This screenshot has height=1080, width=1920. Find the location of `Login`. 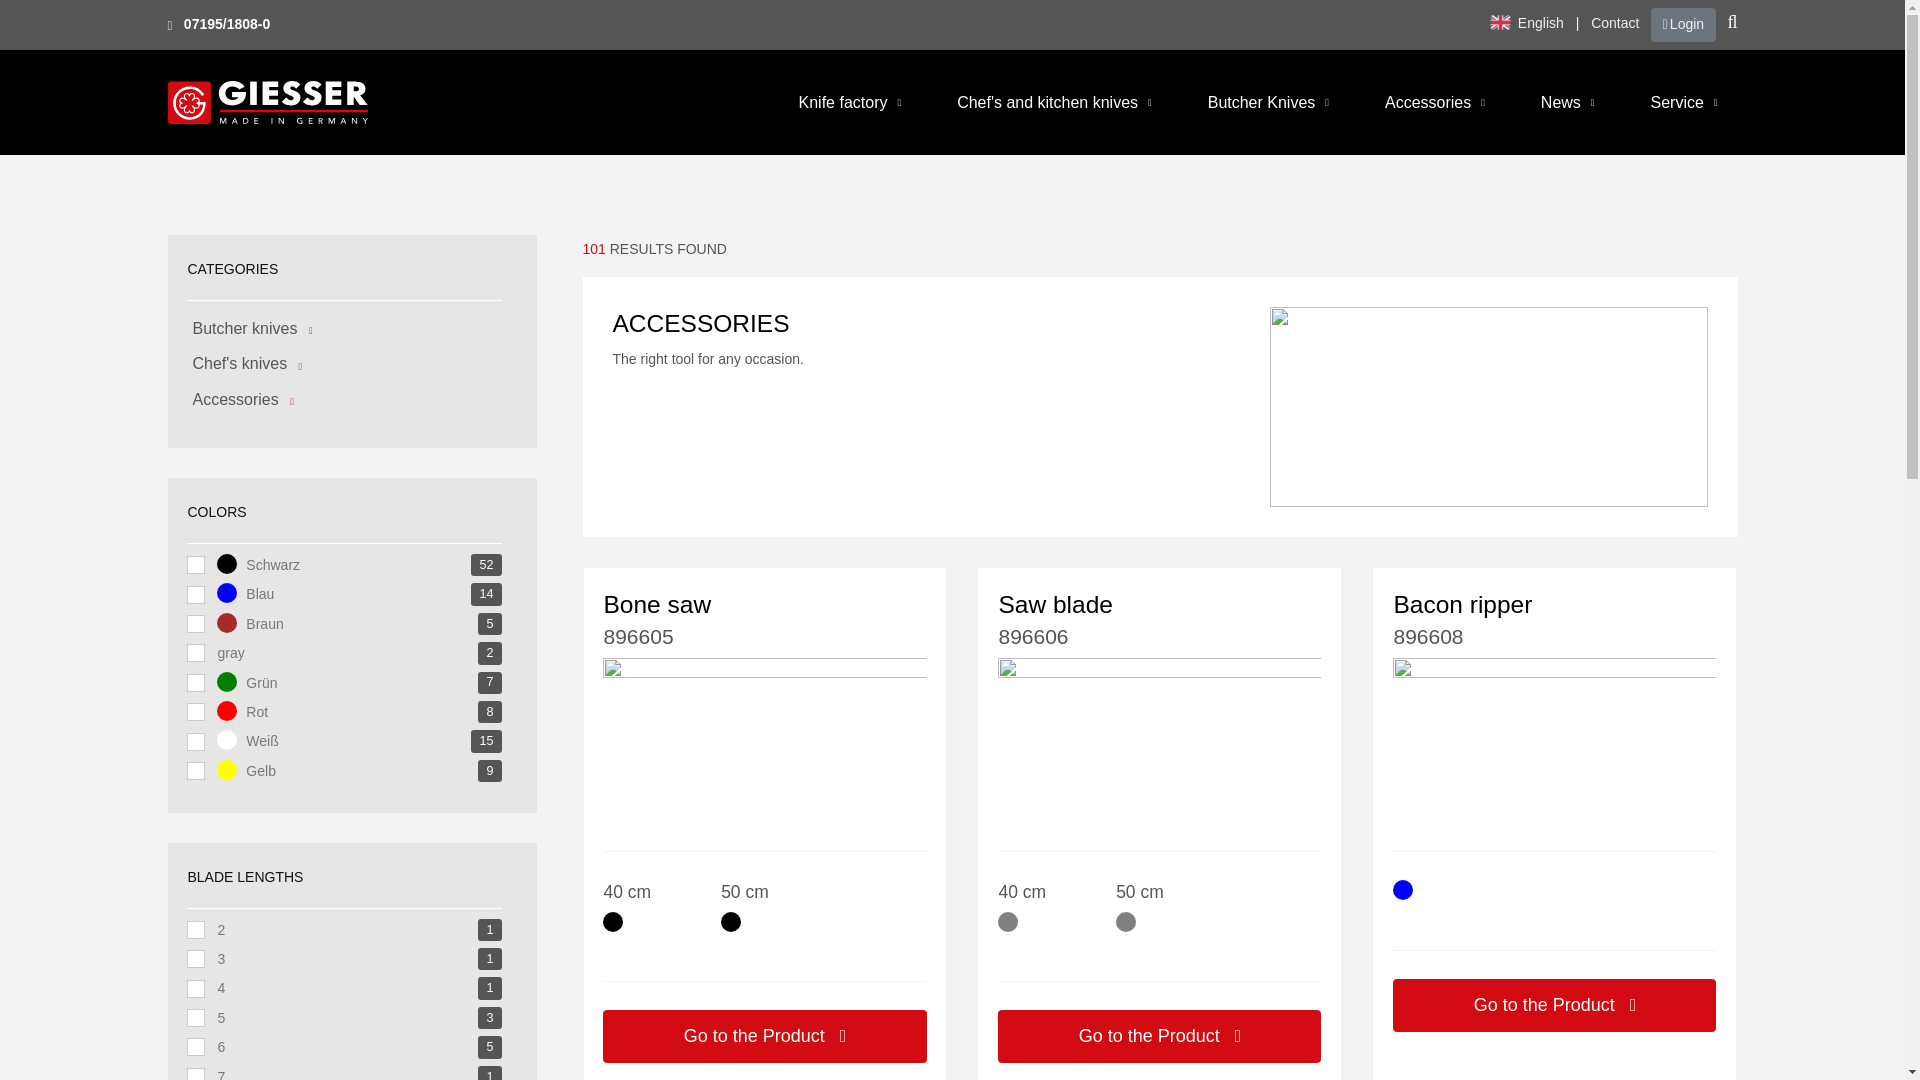

Login is located at coordinates (1682, 24).